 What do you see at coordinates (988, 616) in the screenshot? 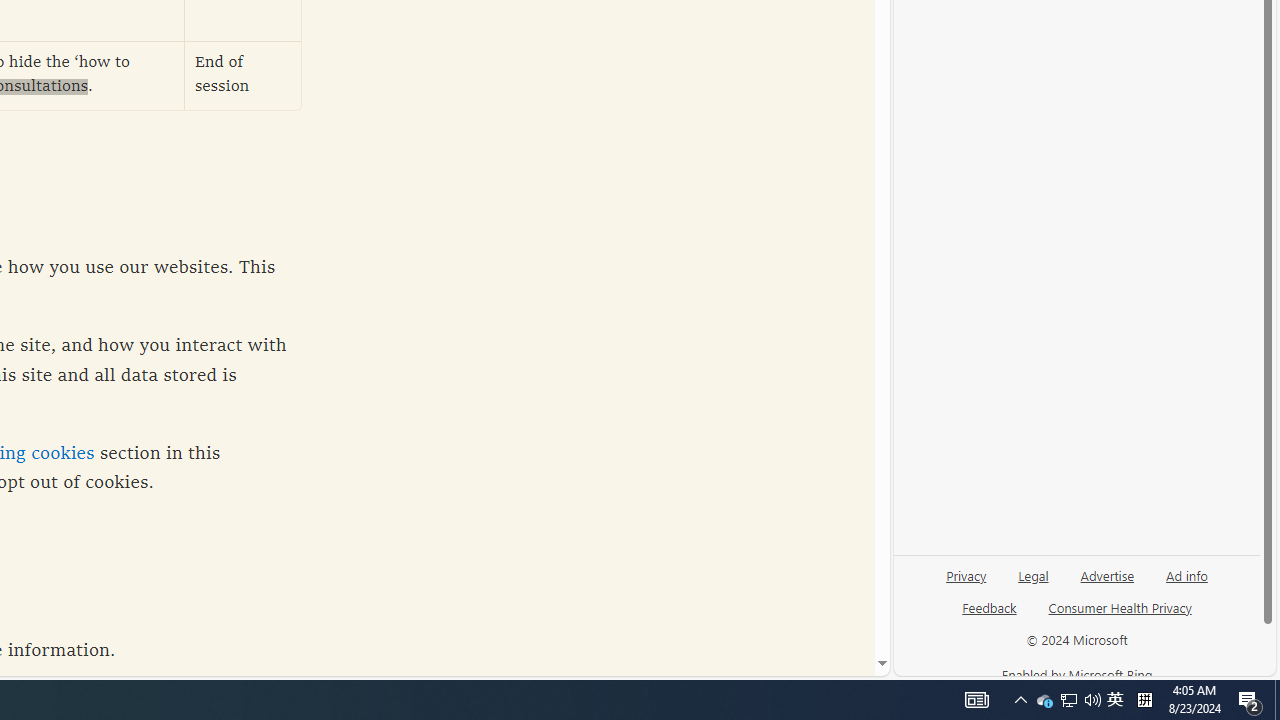
I see `Feedback` at bounding box center [988, 616].